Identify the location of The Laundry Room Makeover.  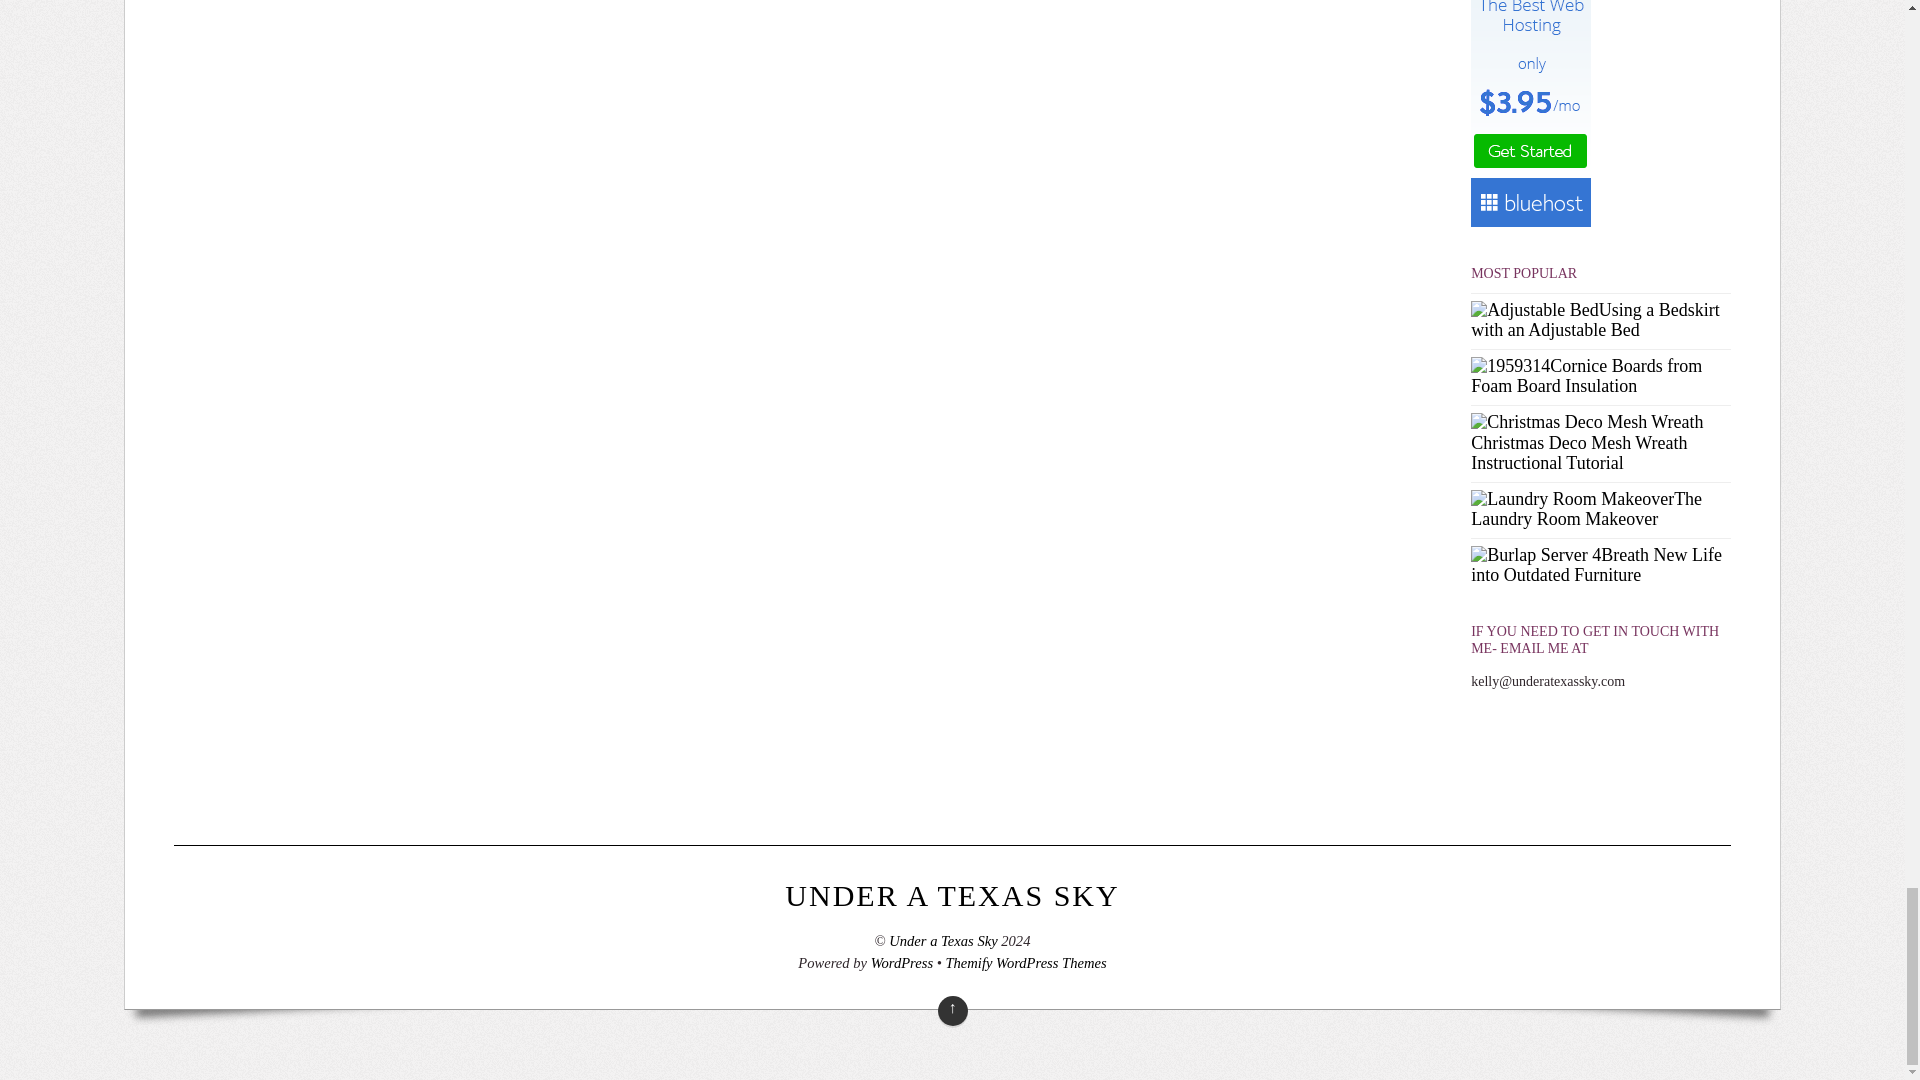
(1572, 500).